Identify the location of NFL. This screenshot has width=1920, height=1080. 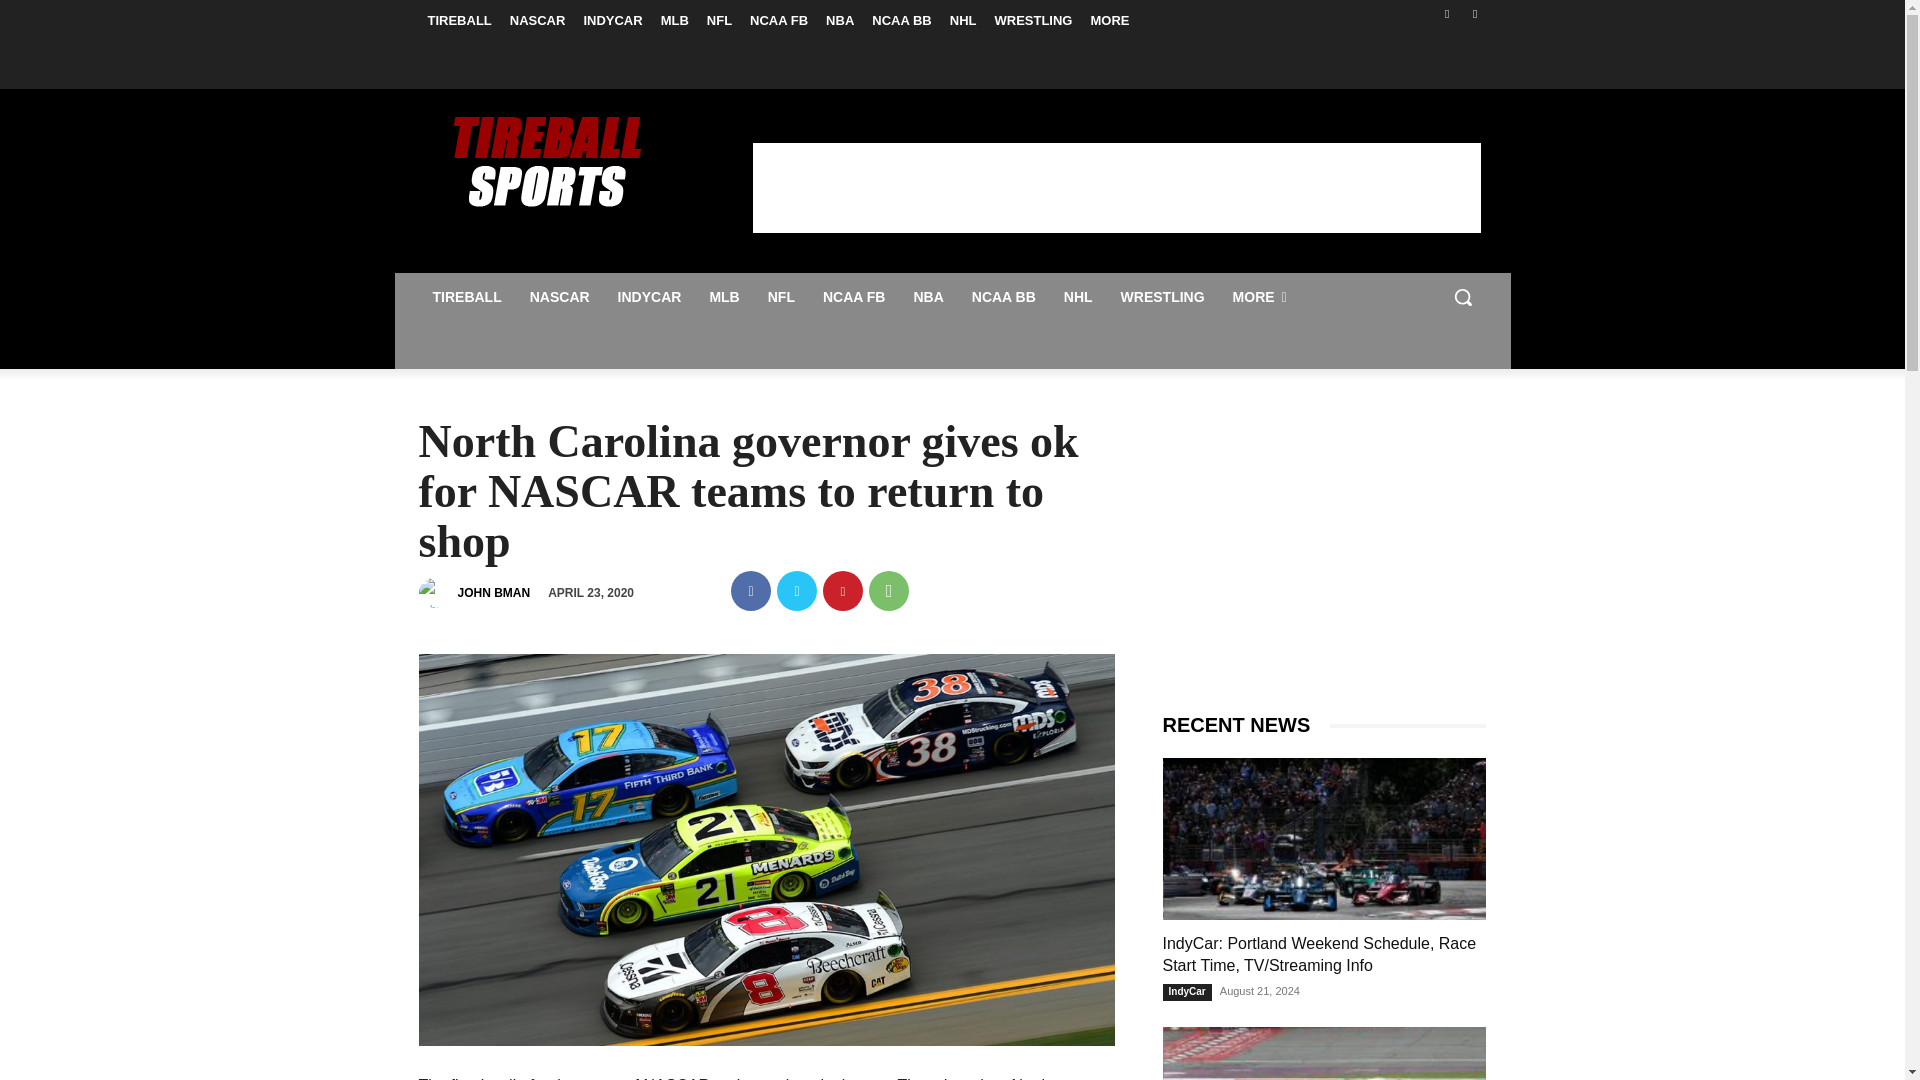
(781, 296).